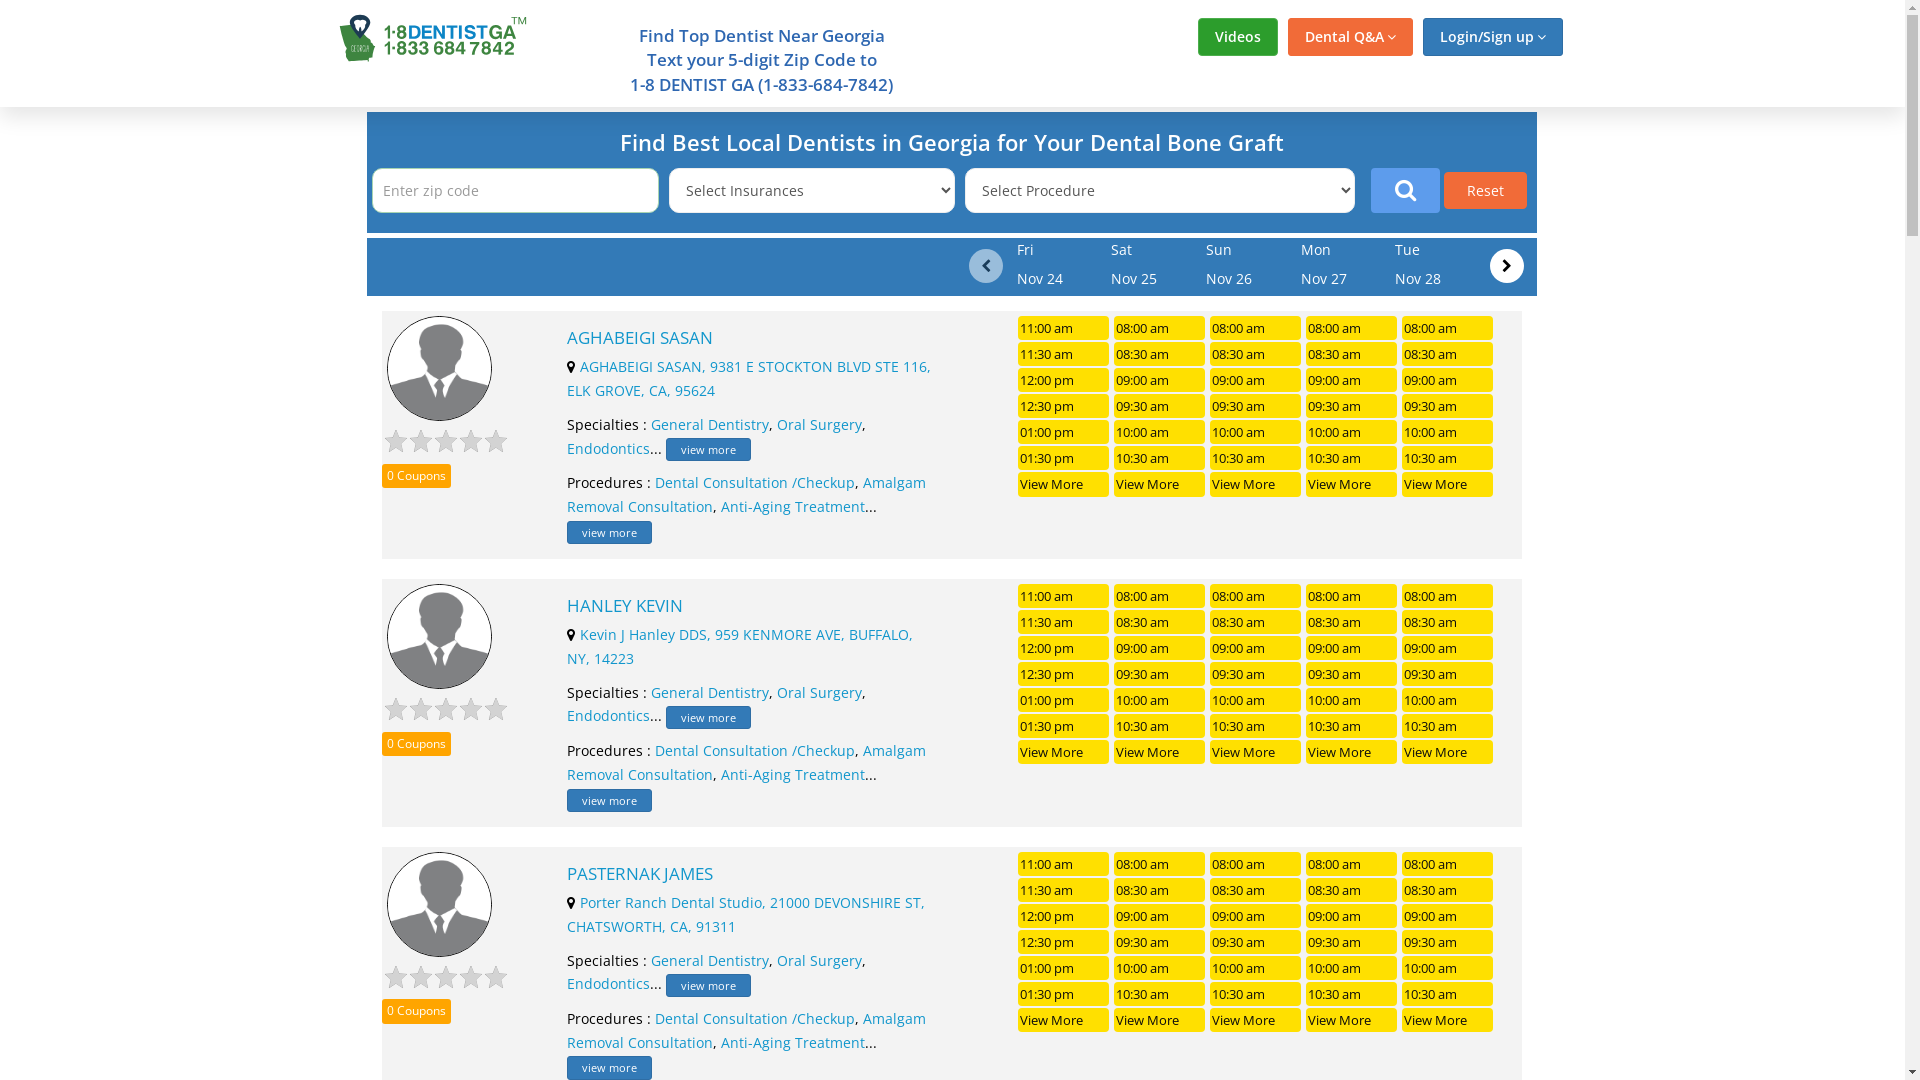  I want to click on view more, so click(610, 532).